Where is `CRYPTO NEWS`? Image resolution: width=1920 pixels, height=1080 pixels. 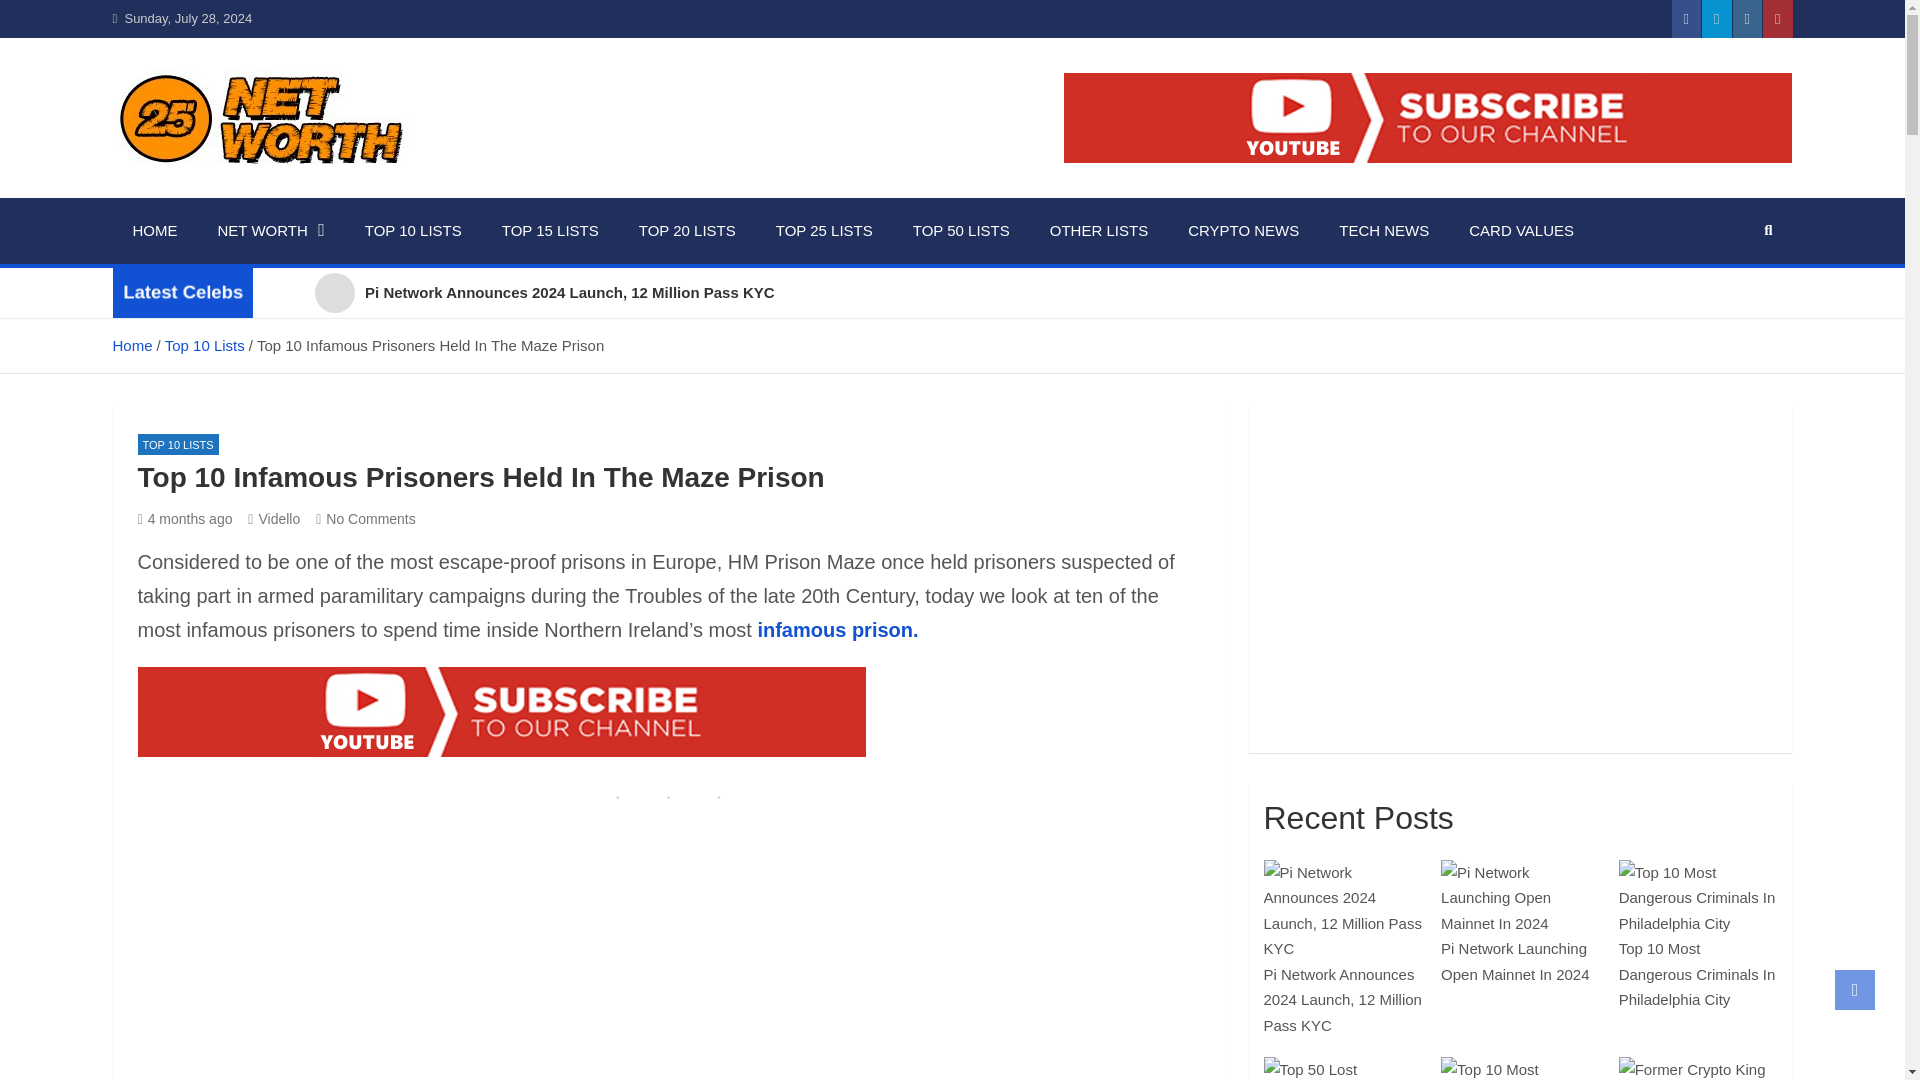
CRYPTO NEWS is located at coordinates (1243, 230).